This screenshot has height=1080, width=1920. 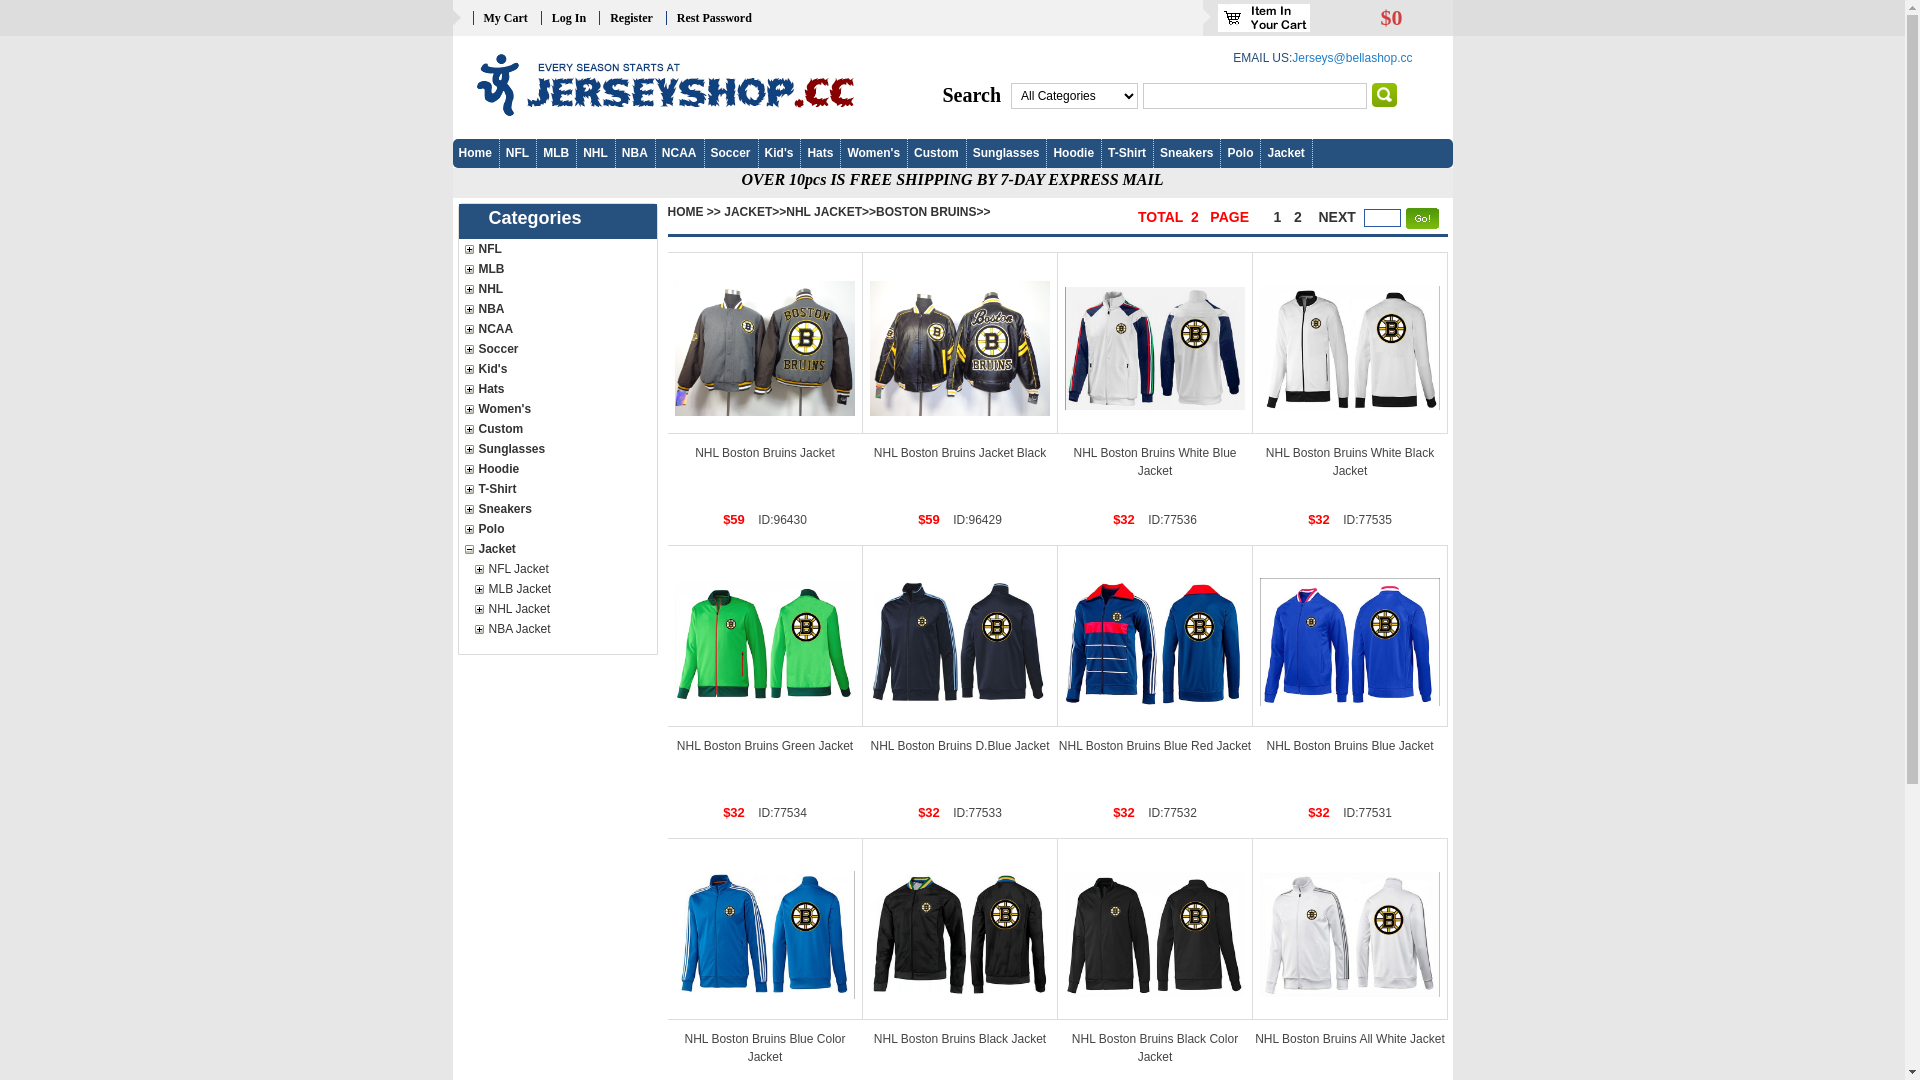 I want to click on Go, so click(x=1384, y=95).